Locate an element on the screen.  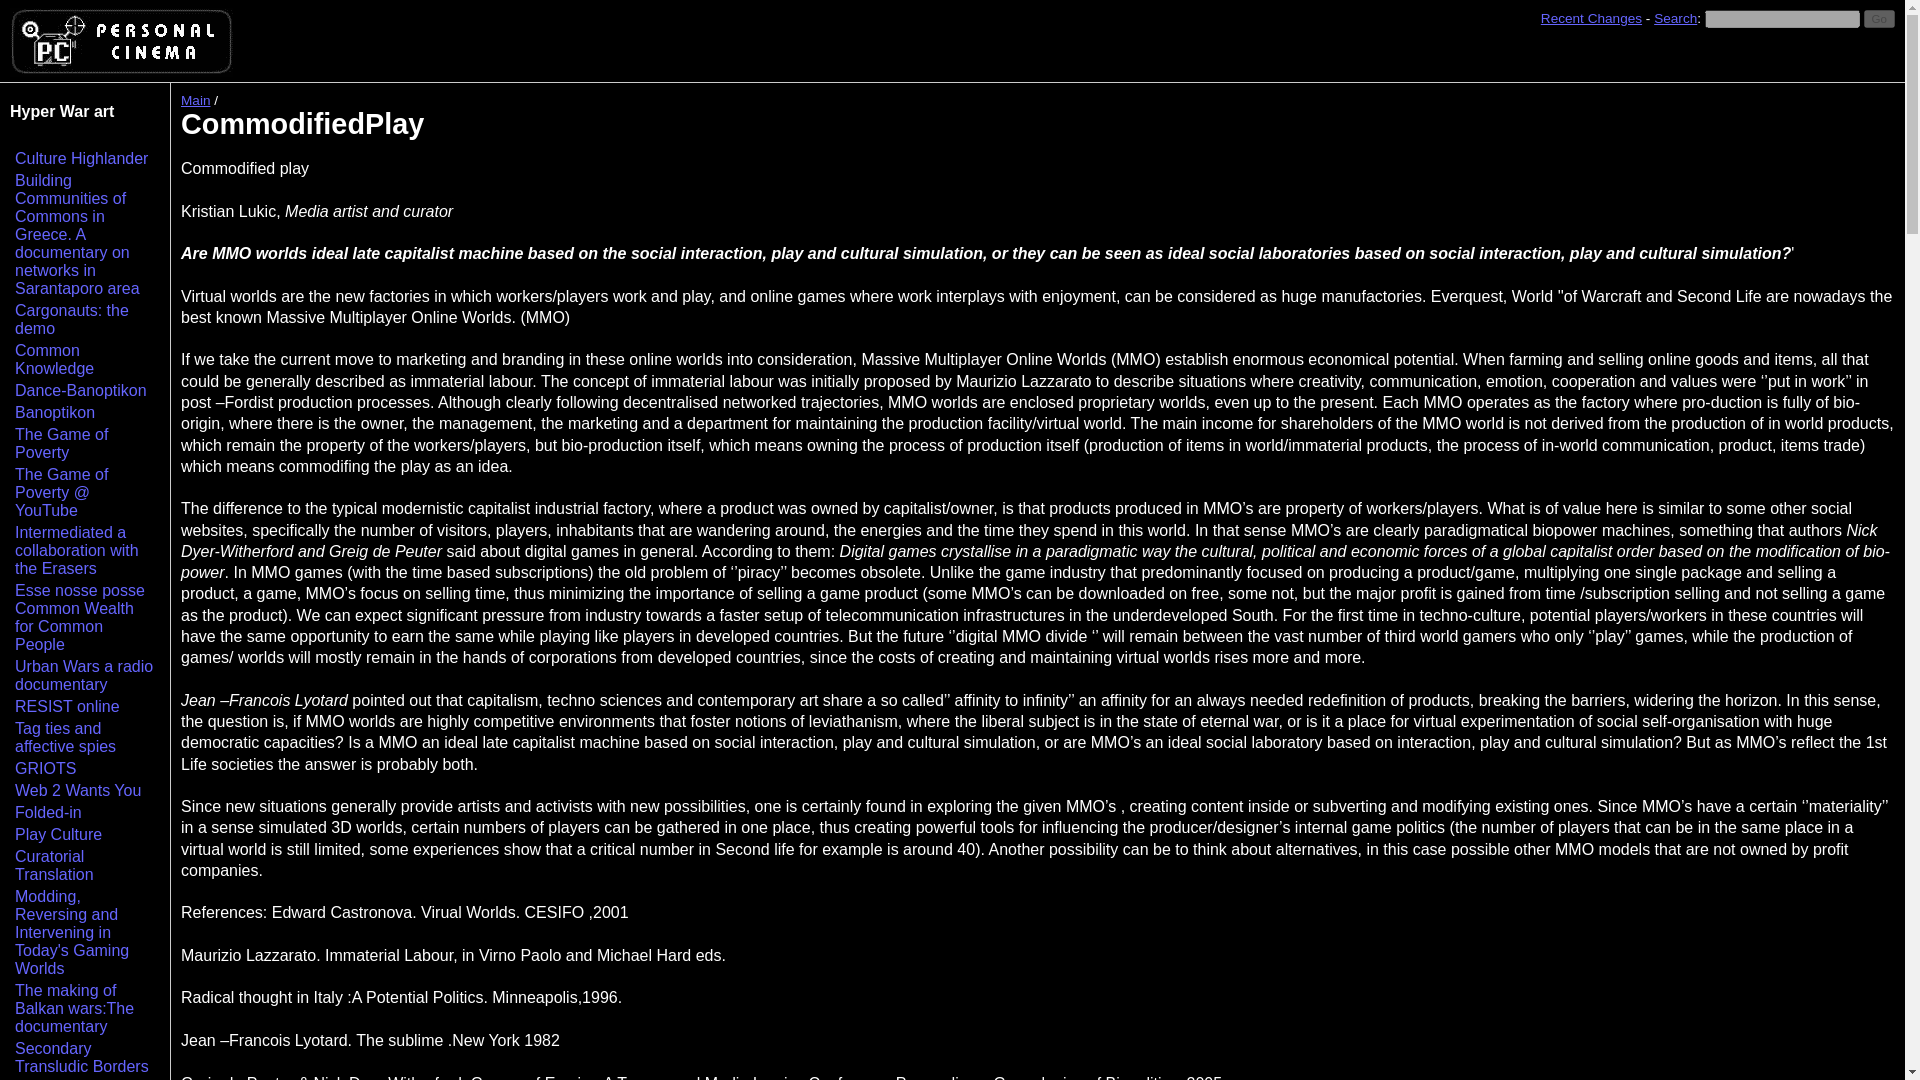
Go is located at coordinates (1880, 18).